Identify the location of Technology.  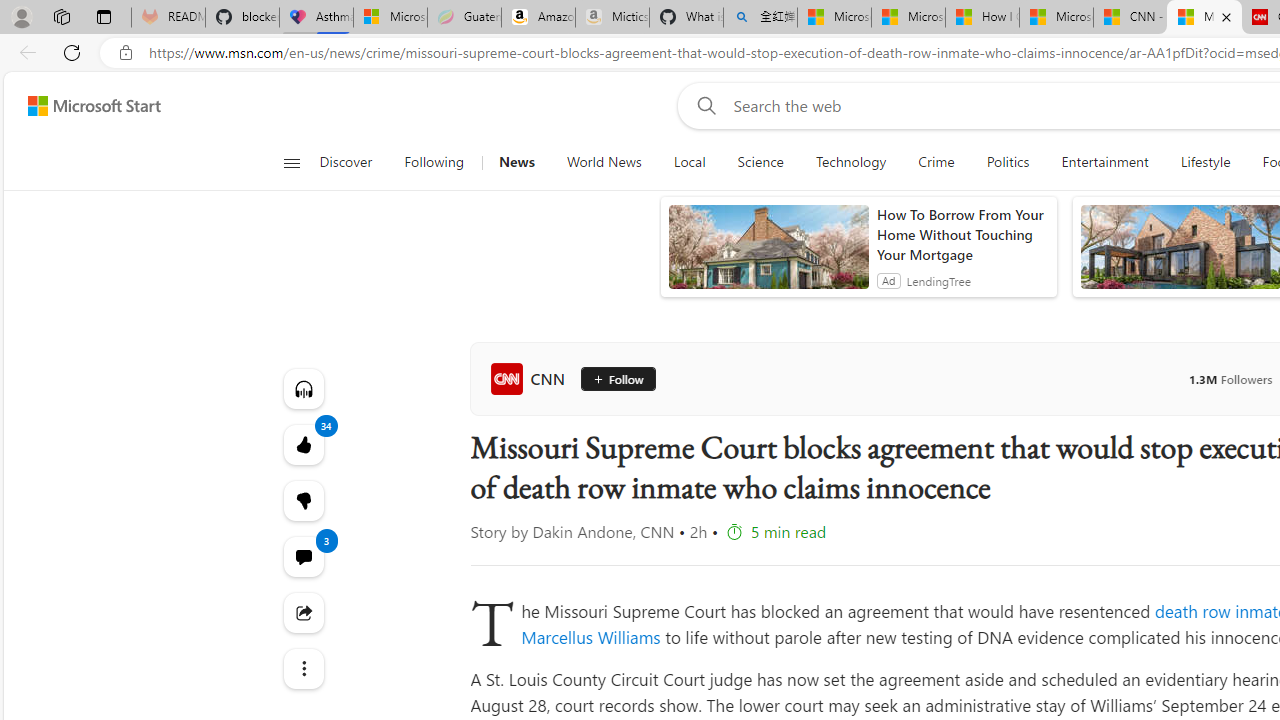
(850, 162).